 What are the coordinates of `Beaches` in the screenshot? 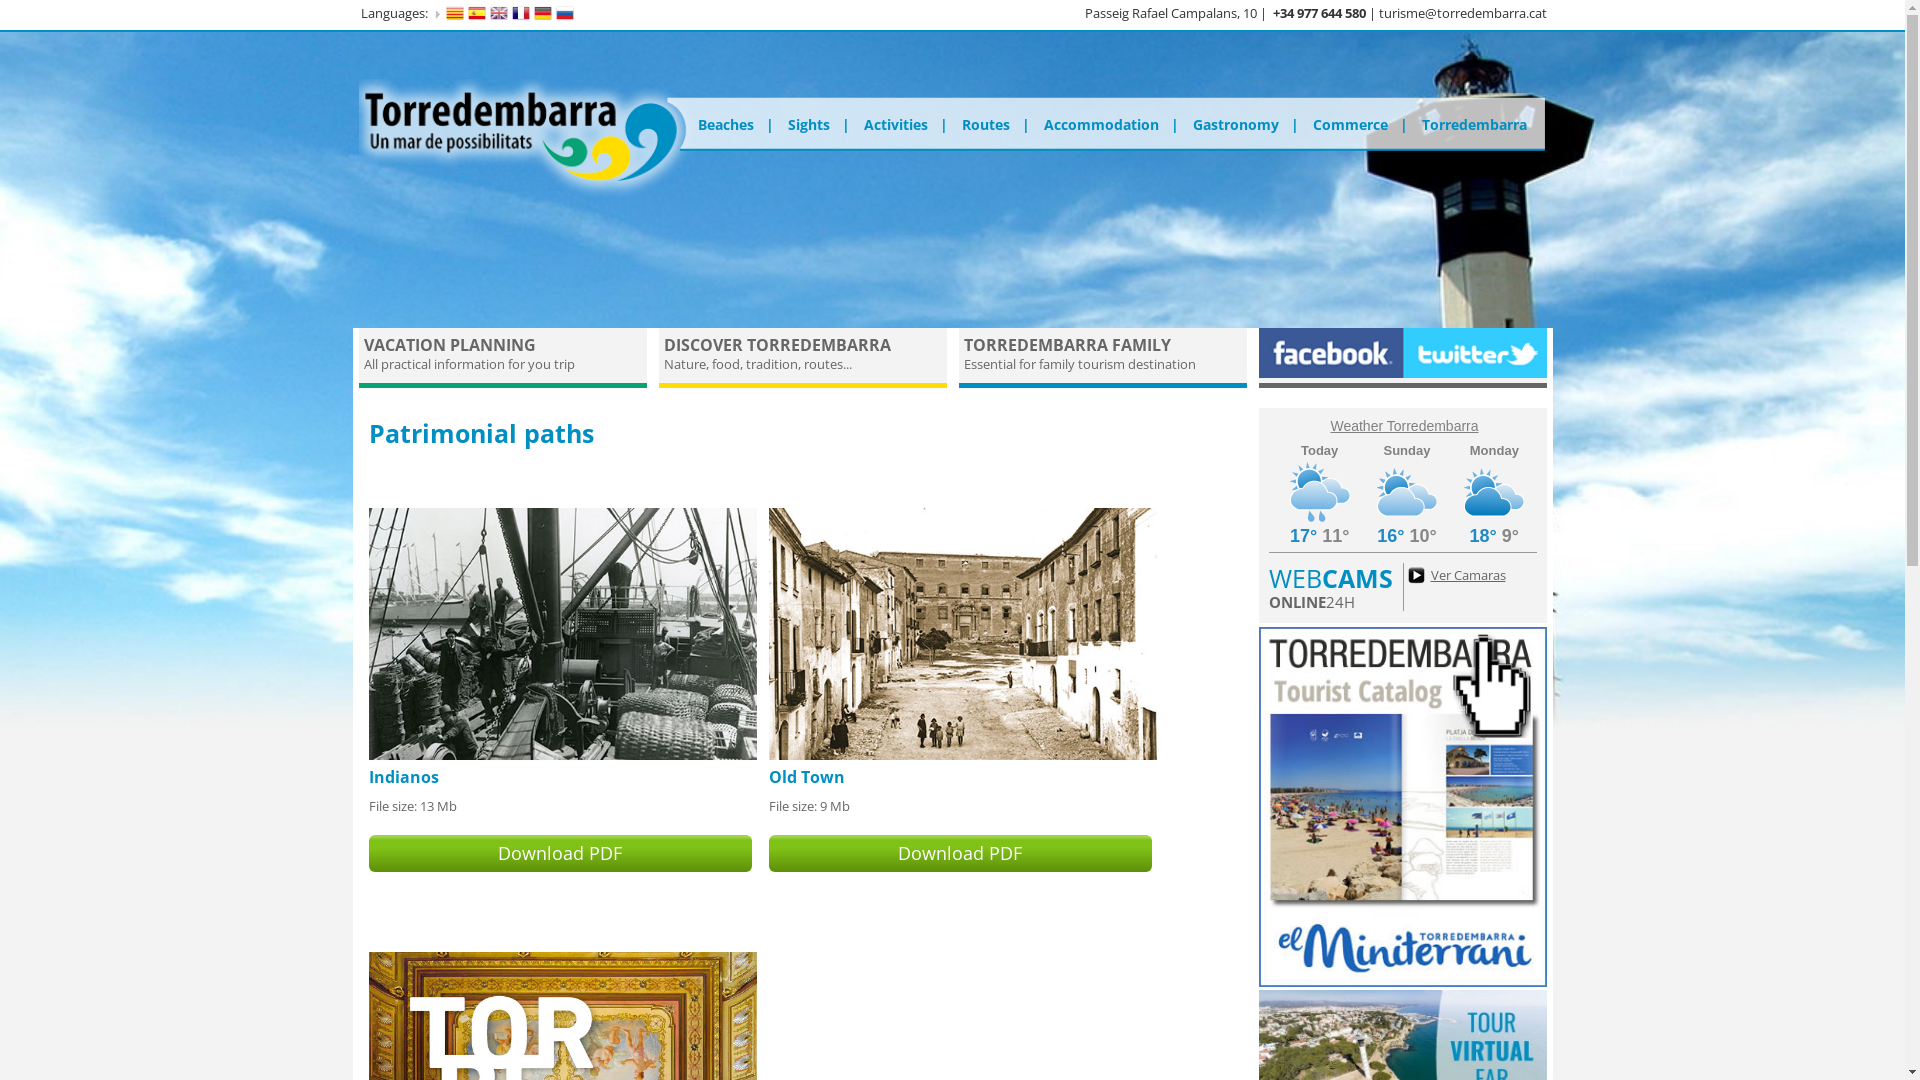 It's located at (729, 125).